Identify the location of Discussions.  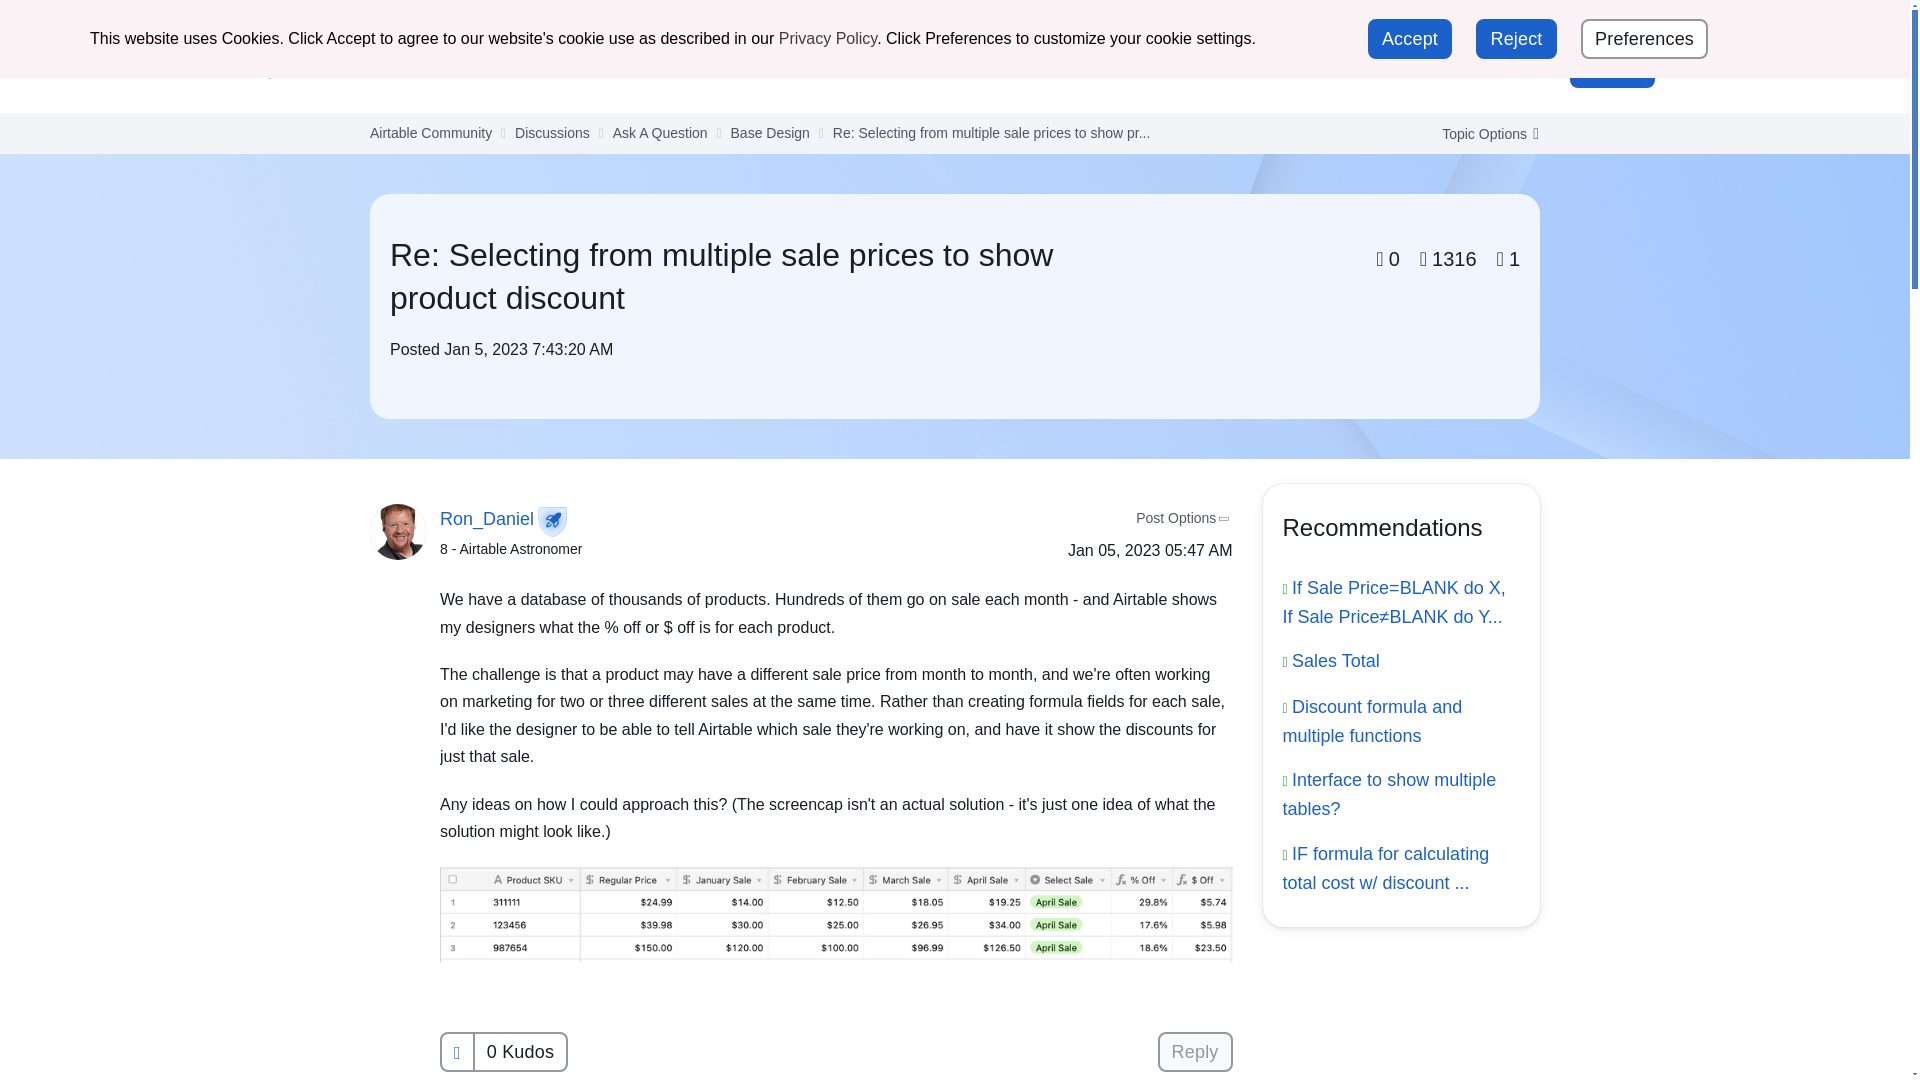
(685, 67).